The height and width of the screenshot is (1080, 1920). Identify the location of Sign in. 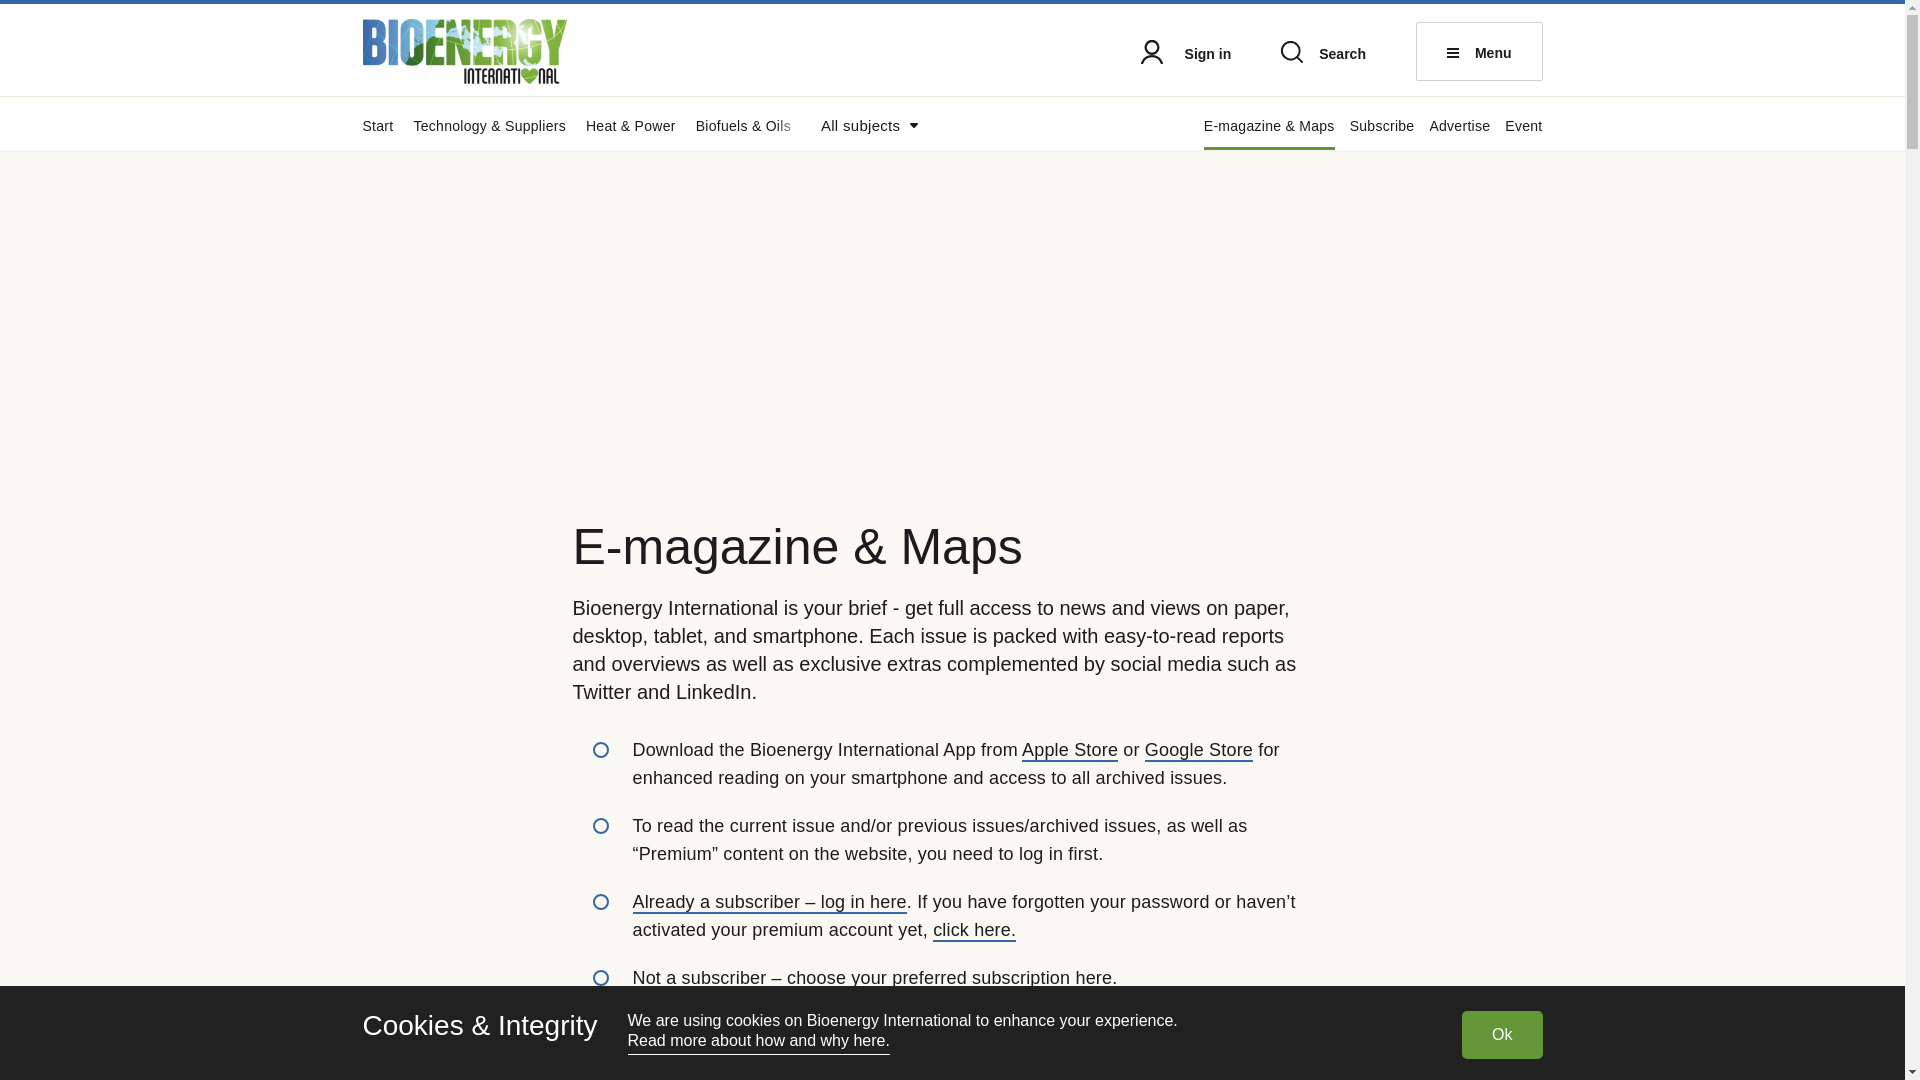
(1185, 56).